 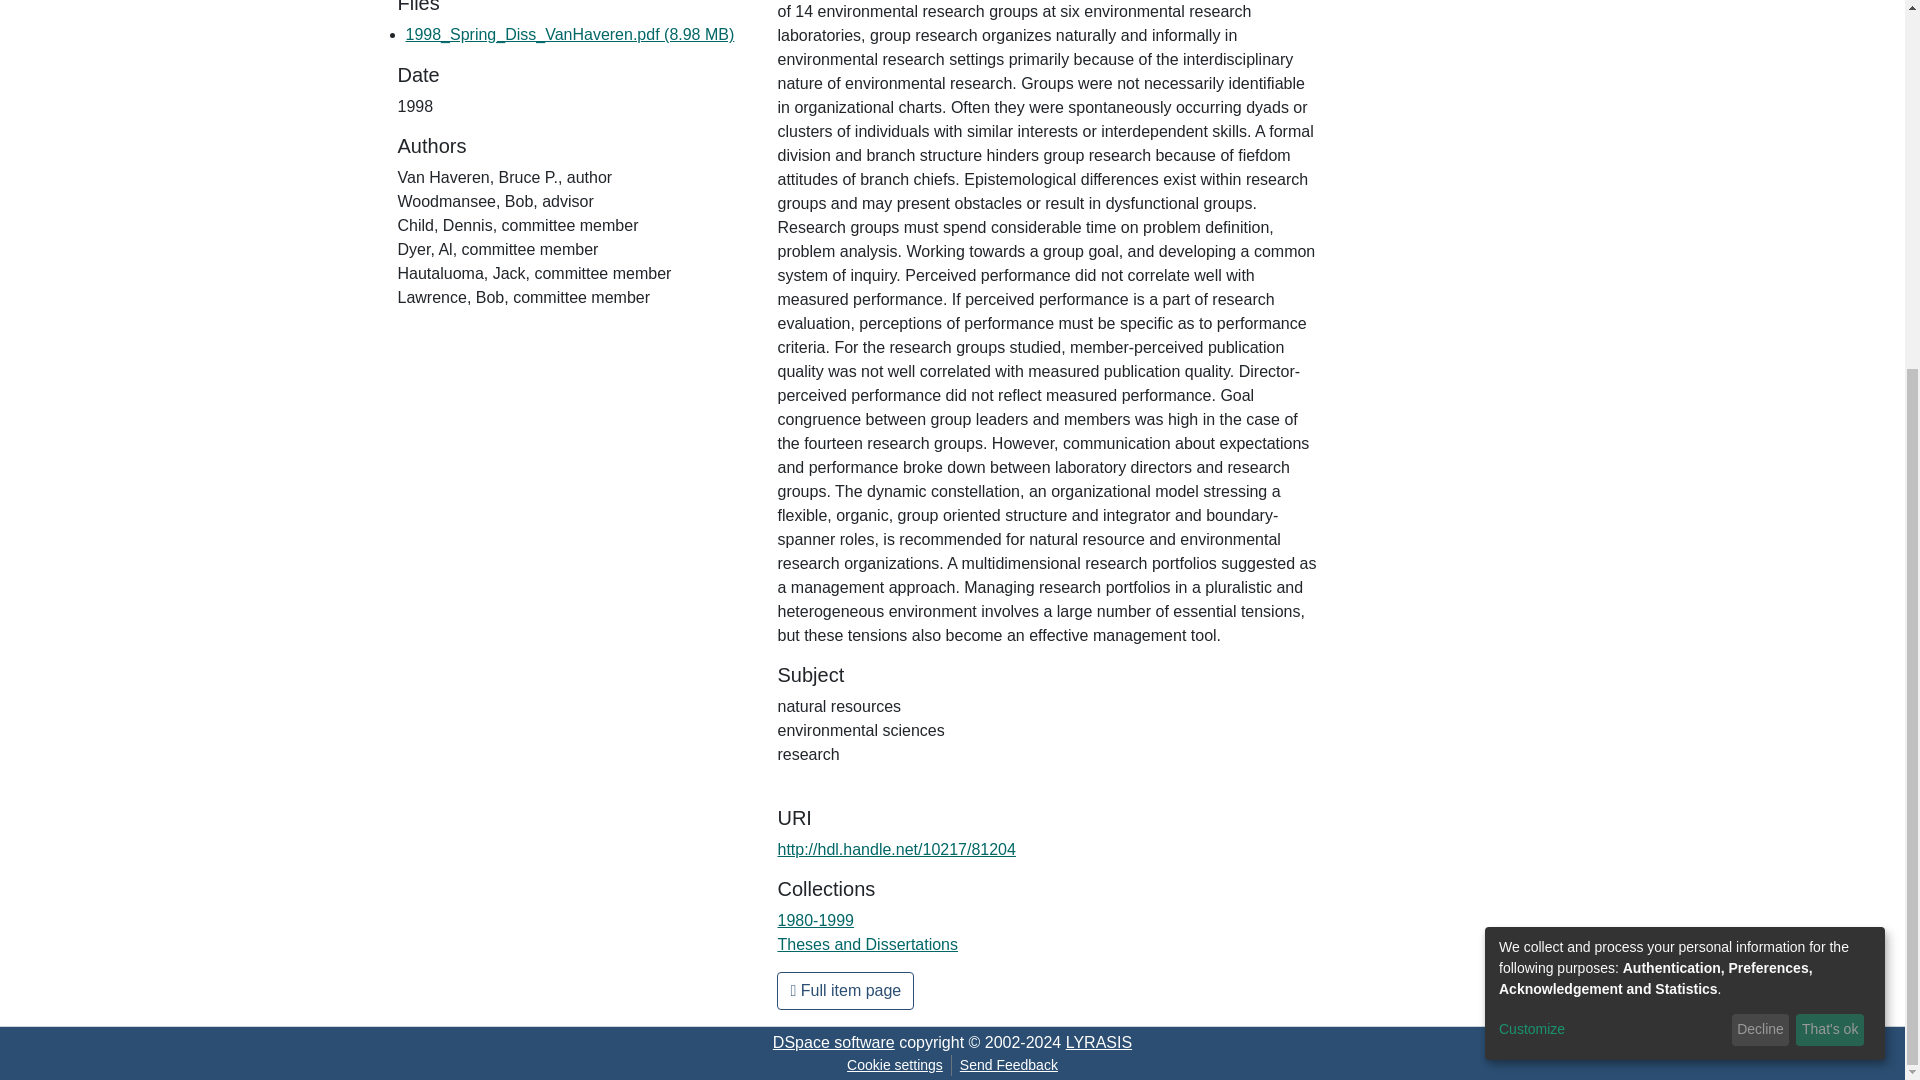 I want to click on LYRASIS, so click(x=1098, y=1042).